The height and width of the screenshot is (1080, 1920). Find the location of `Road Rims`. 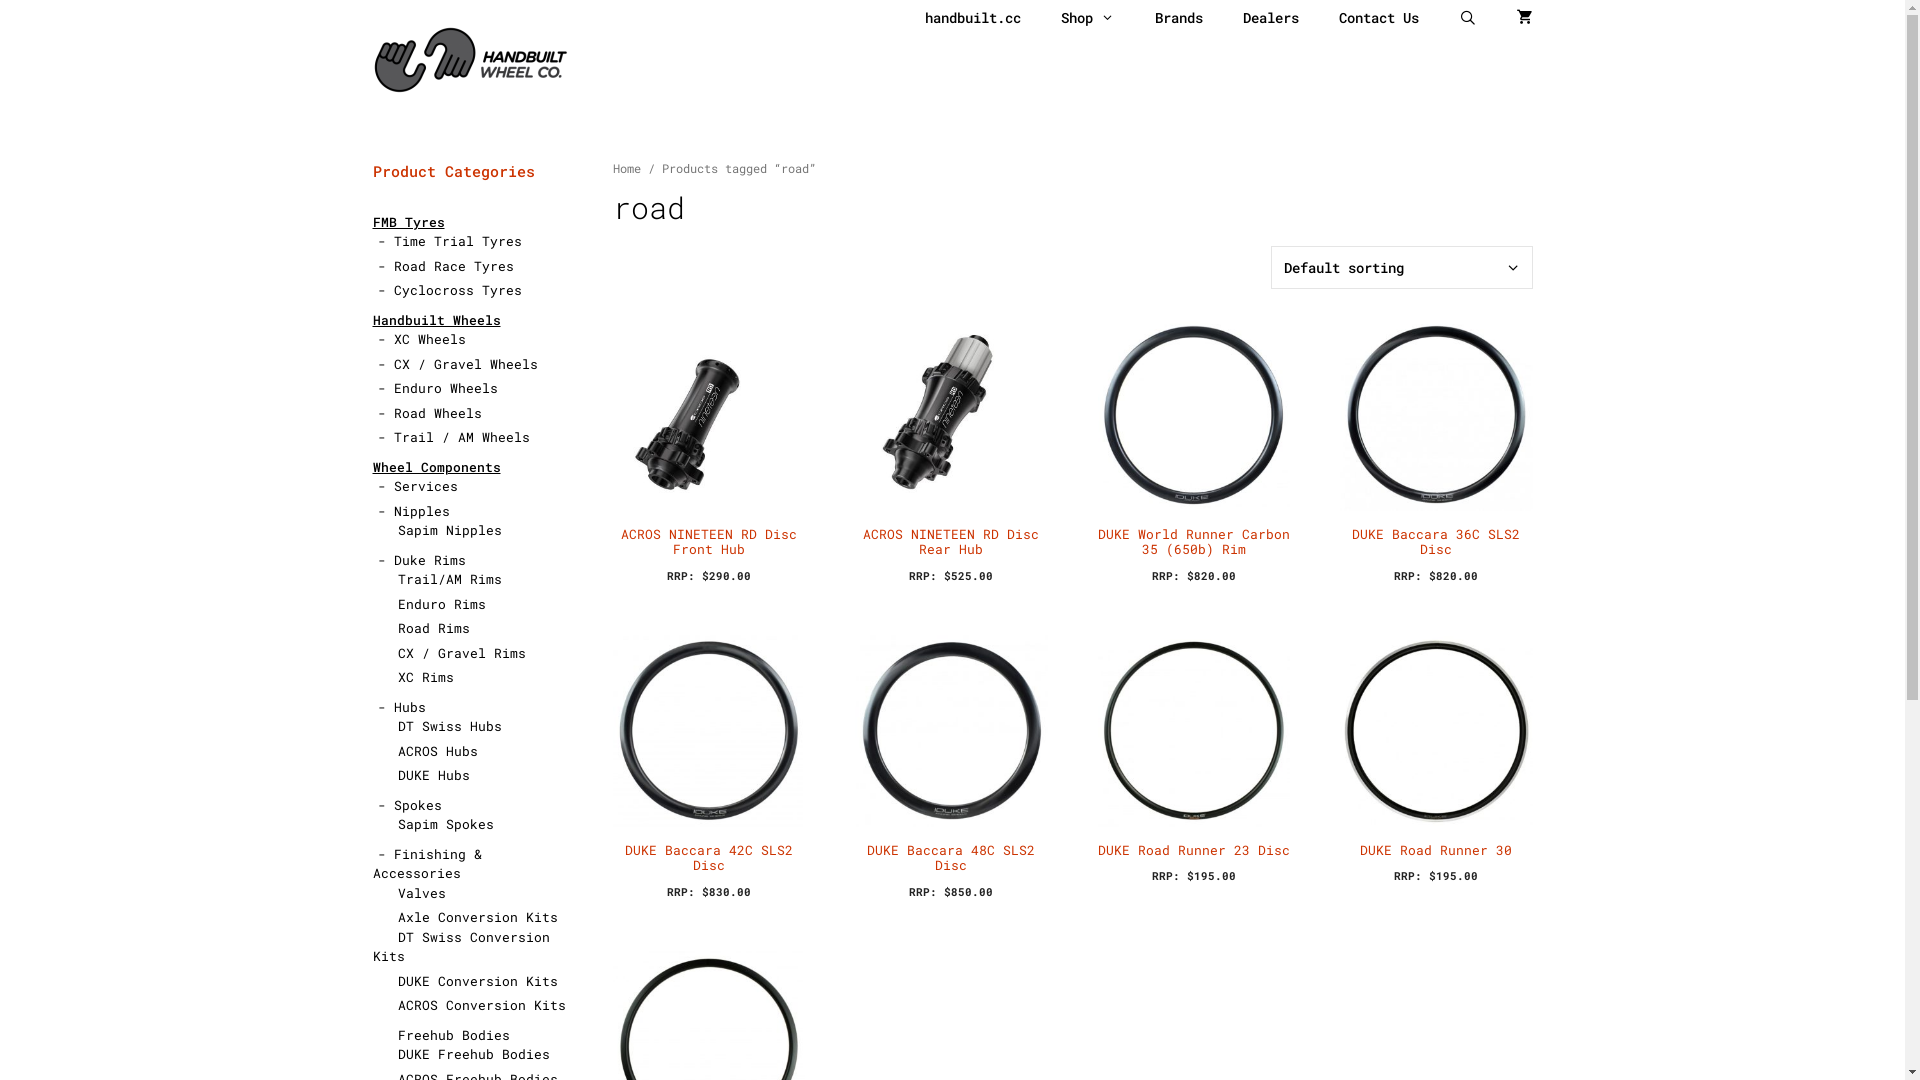

Road Rims is located at coordinates (434, 628).